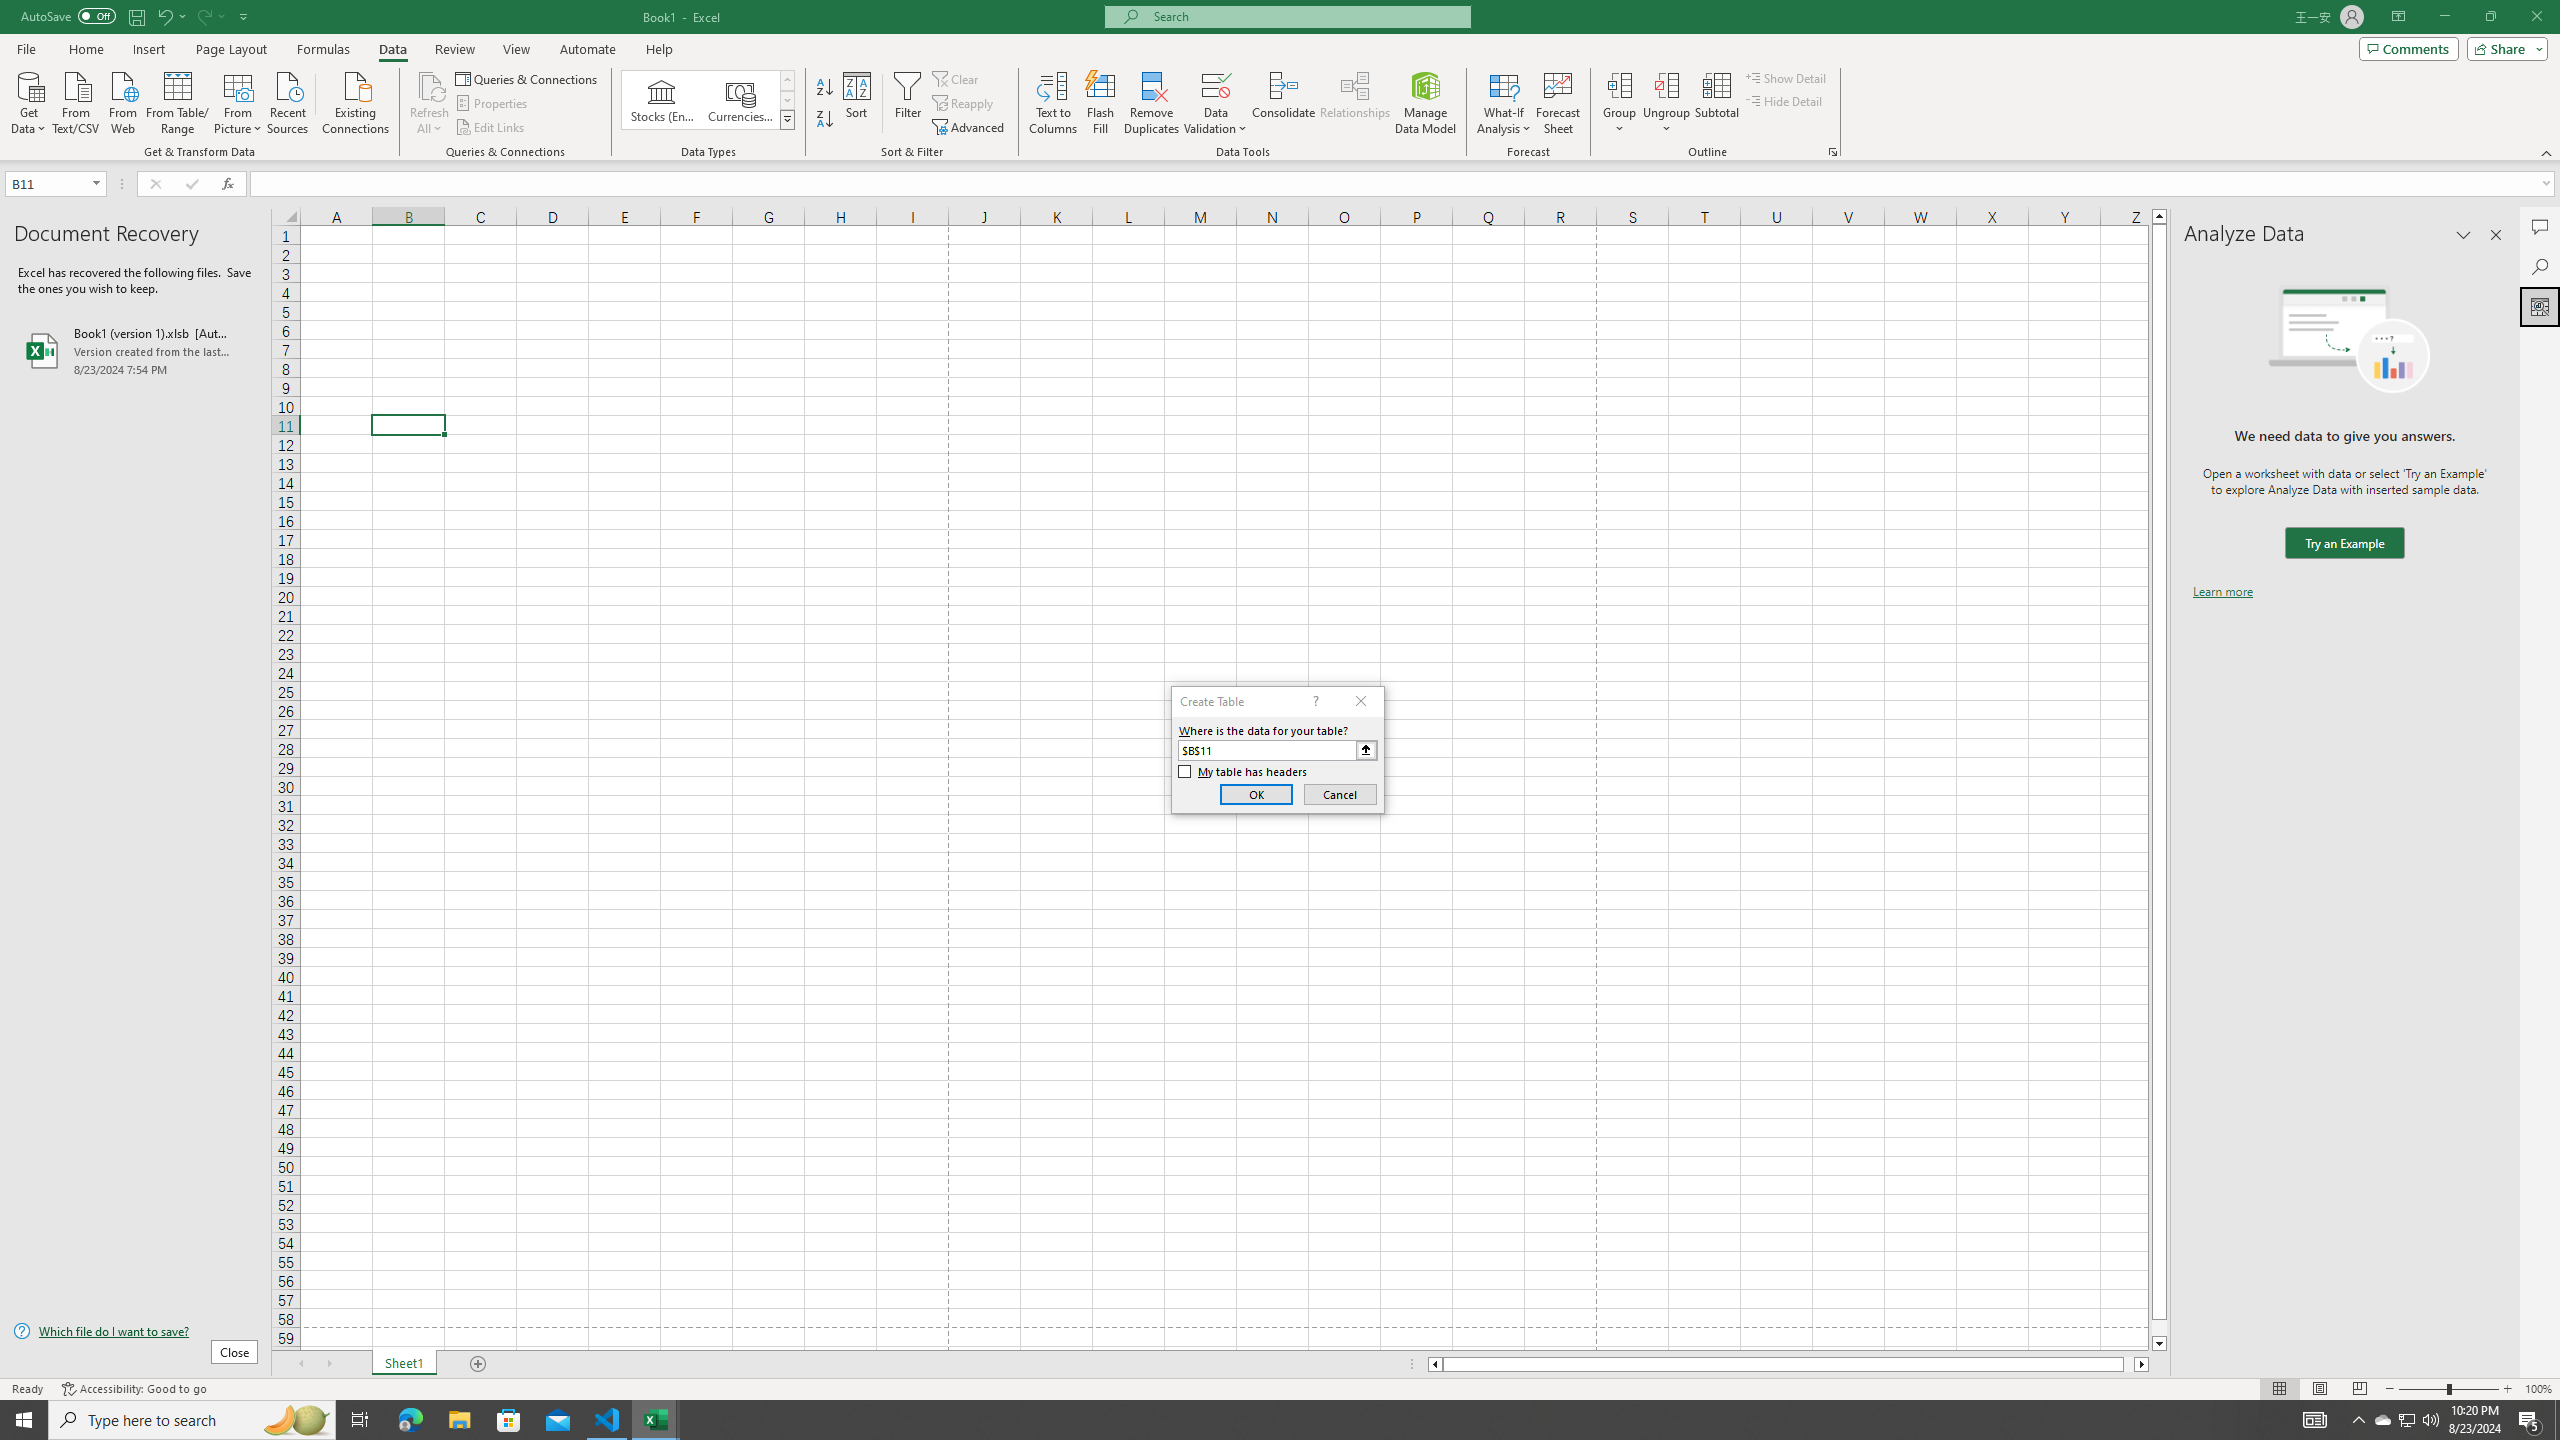 The height and width of the screenshot is (1440, 2560). I want to click on Remove Duplicates, so click(1152, 103).